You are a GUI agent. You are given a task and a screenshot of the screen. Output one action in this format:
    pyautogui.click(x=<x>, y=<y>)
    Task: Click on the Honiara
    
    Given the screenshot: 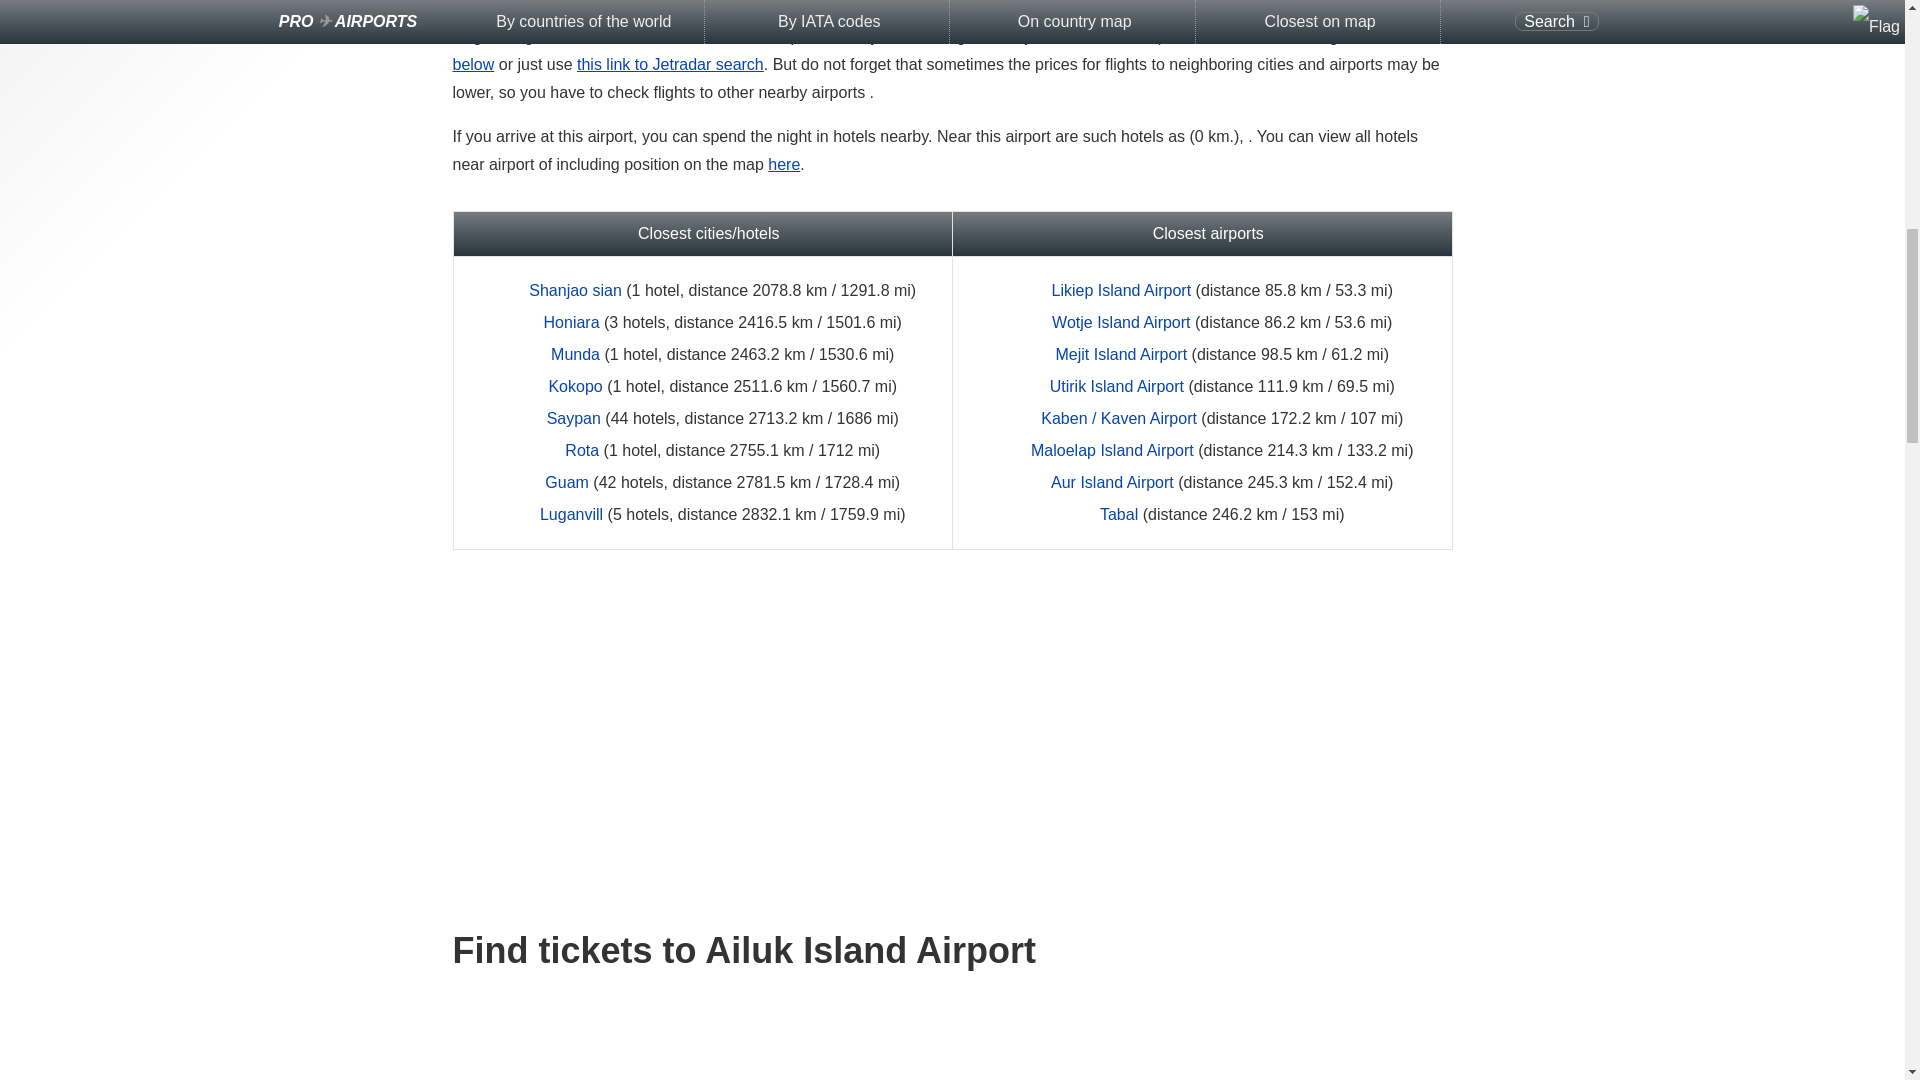 What is the action you would take?
    pyautogui.click(x=571, y=322)
    